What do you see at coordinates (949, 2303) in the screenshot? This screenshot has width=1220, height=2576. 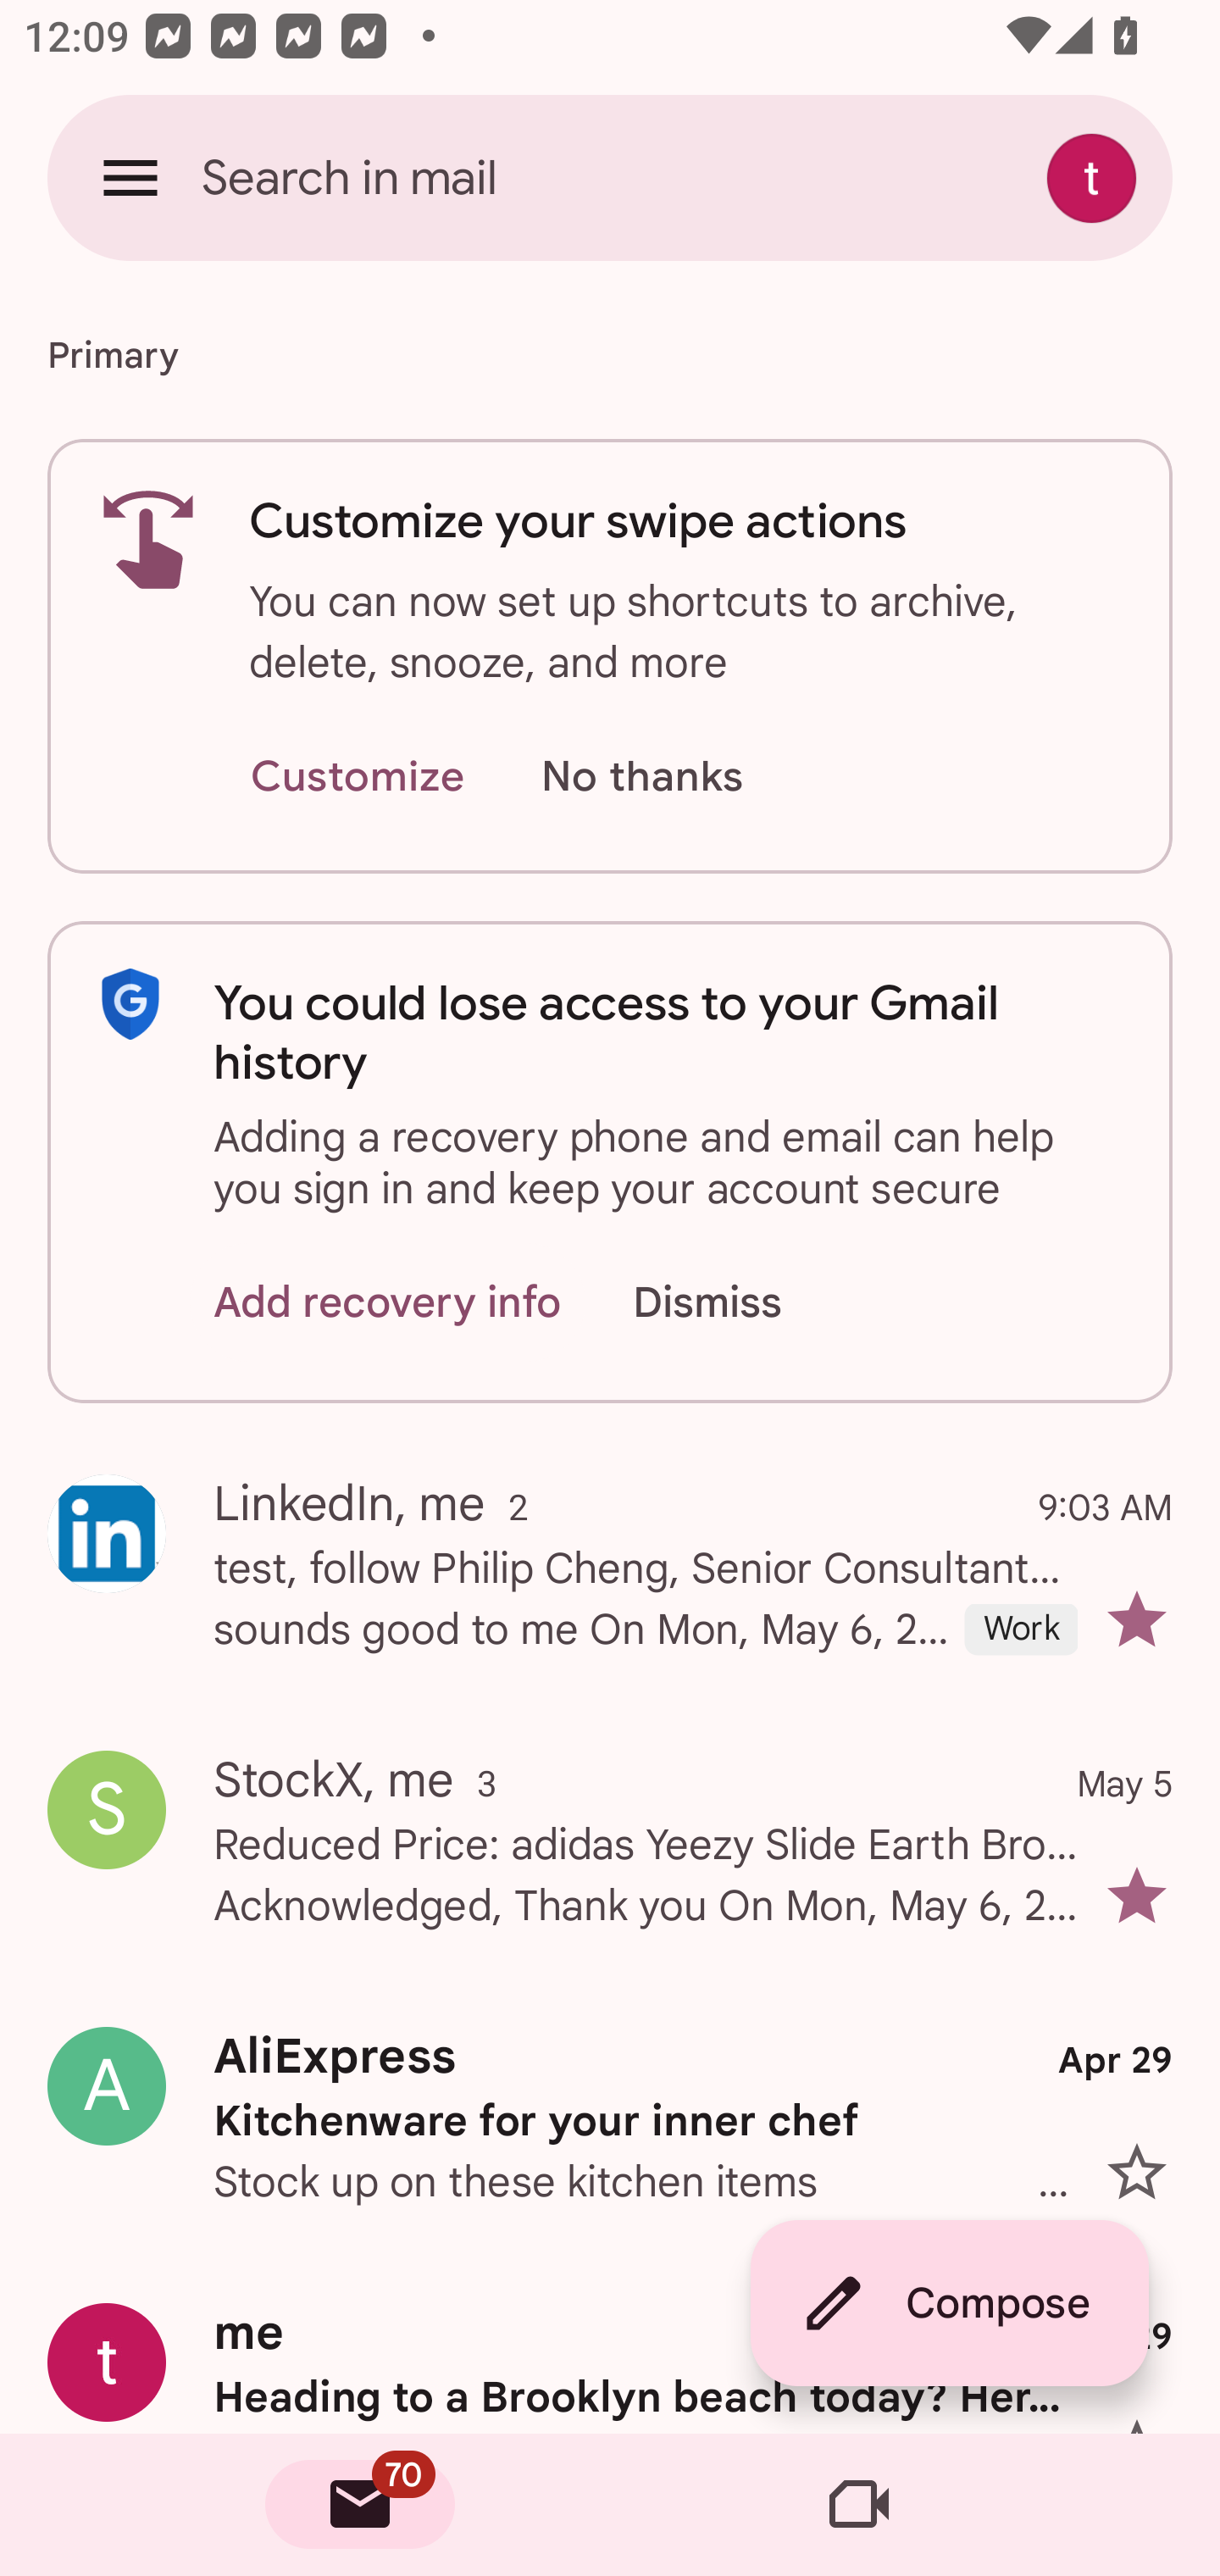 I see `Compose` at bounding box center [949, 2303].